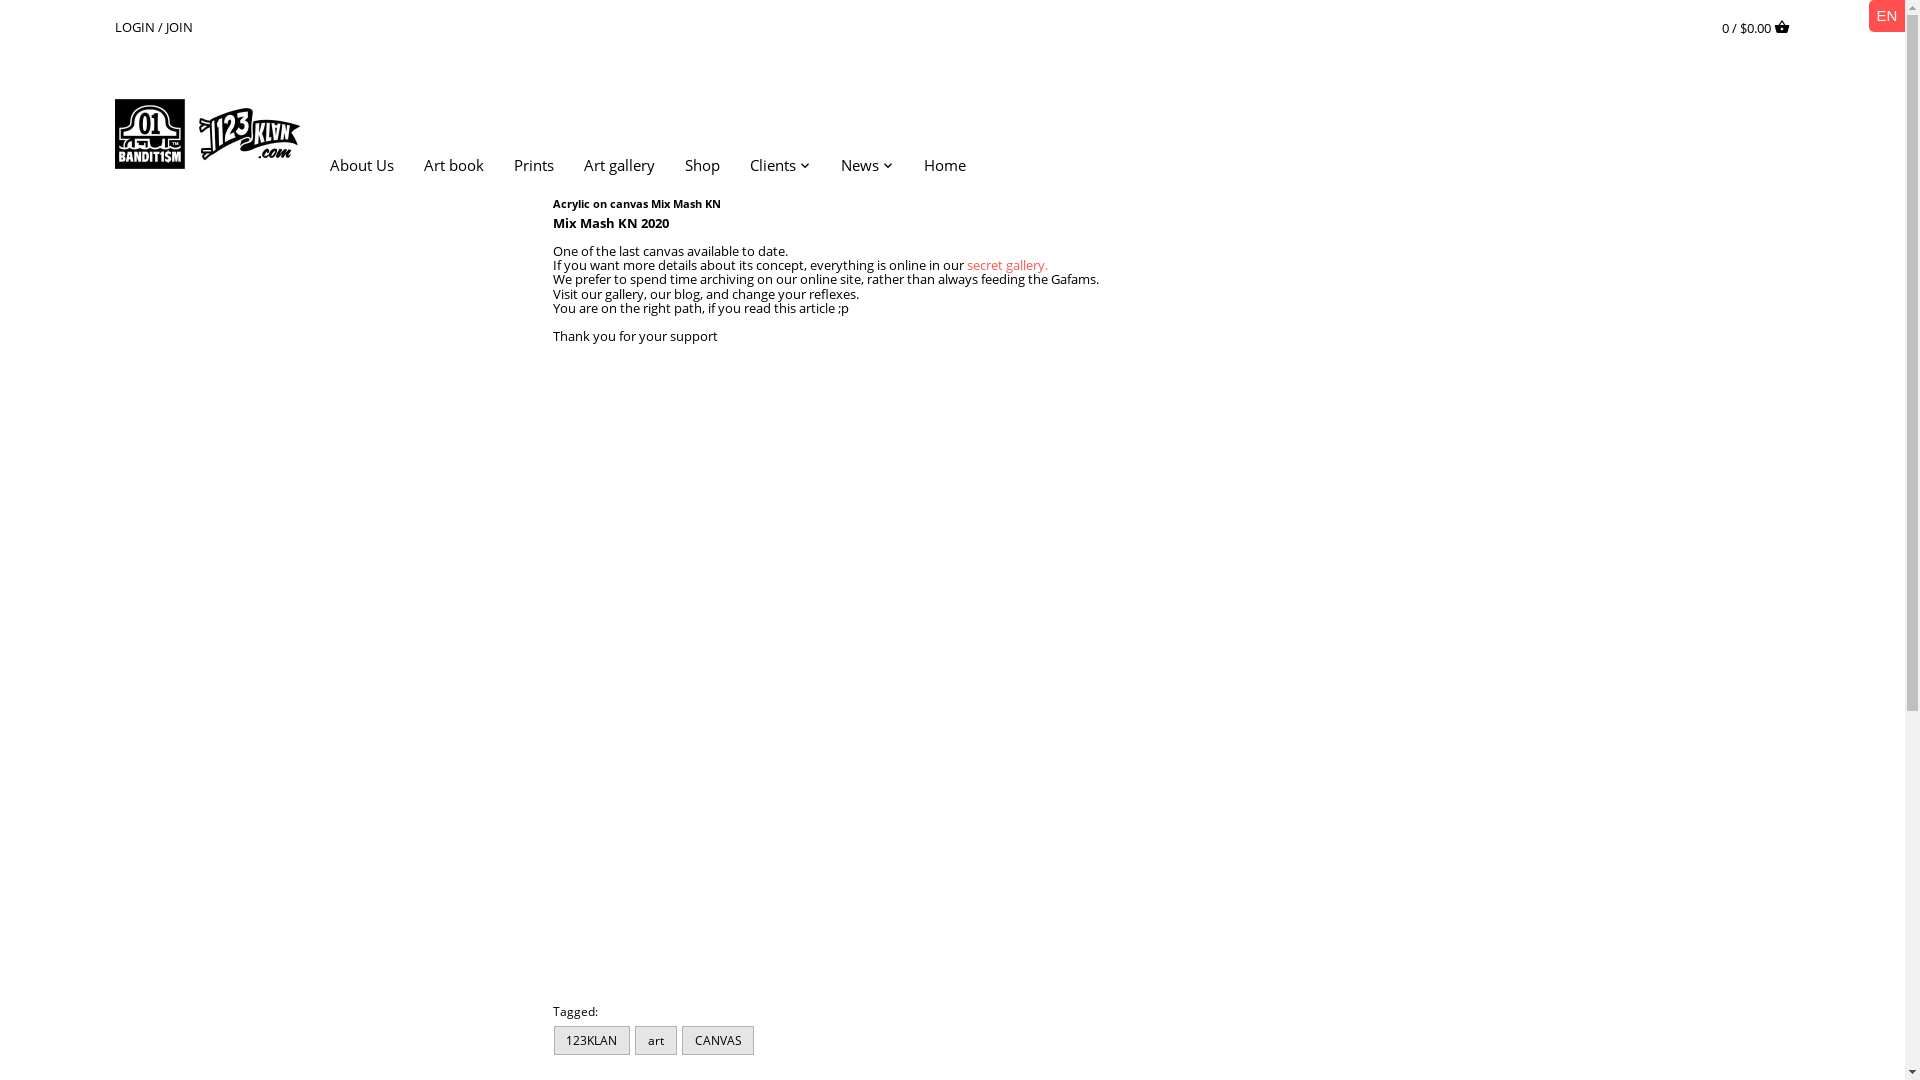 The width and height of the screenshot is (1920, 1080). What do you see at coordinates (454, 168) in the screenshot?
I see `Art book` at bounding box center [454, 168].